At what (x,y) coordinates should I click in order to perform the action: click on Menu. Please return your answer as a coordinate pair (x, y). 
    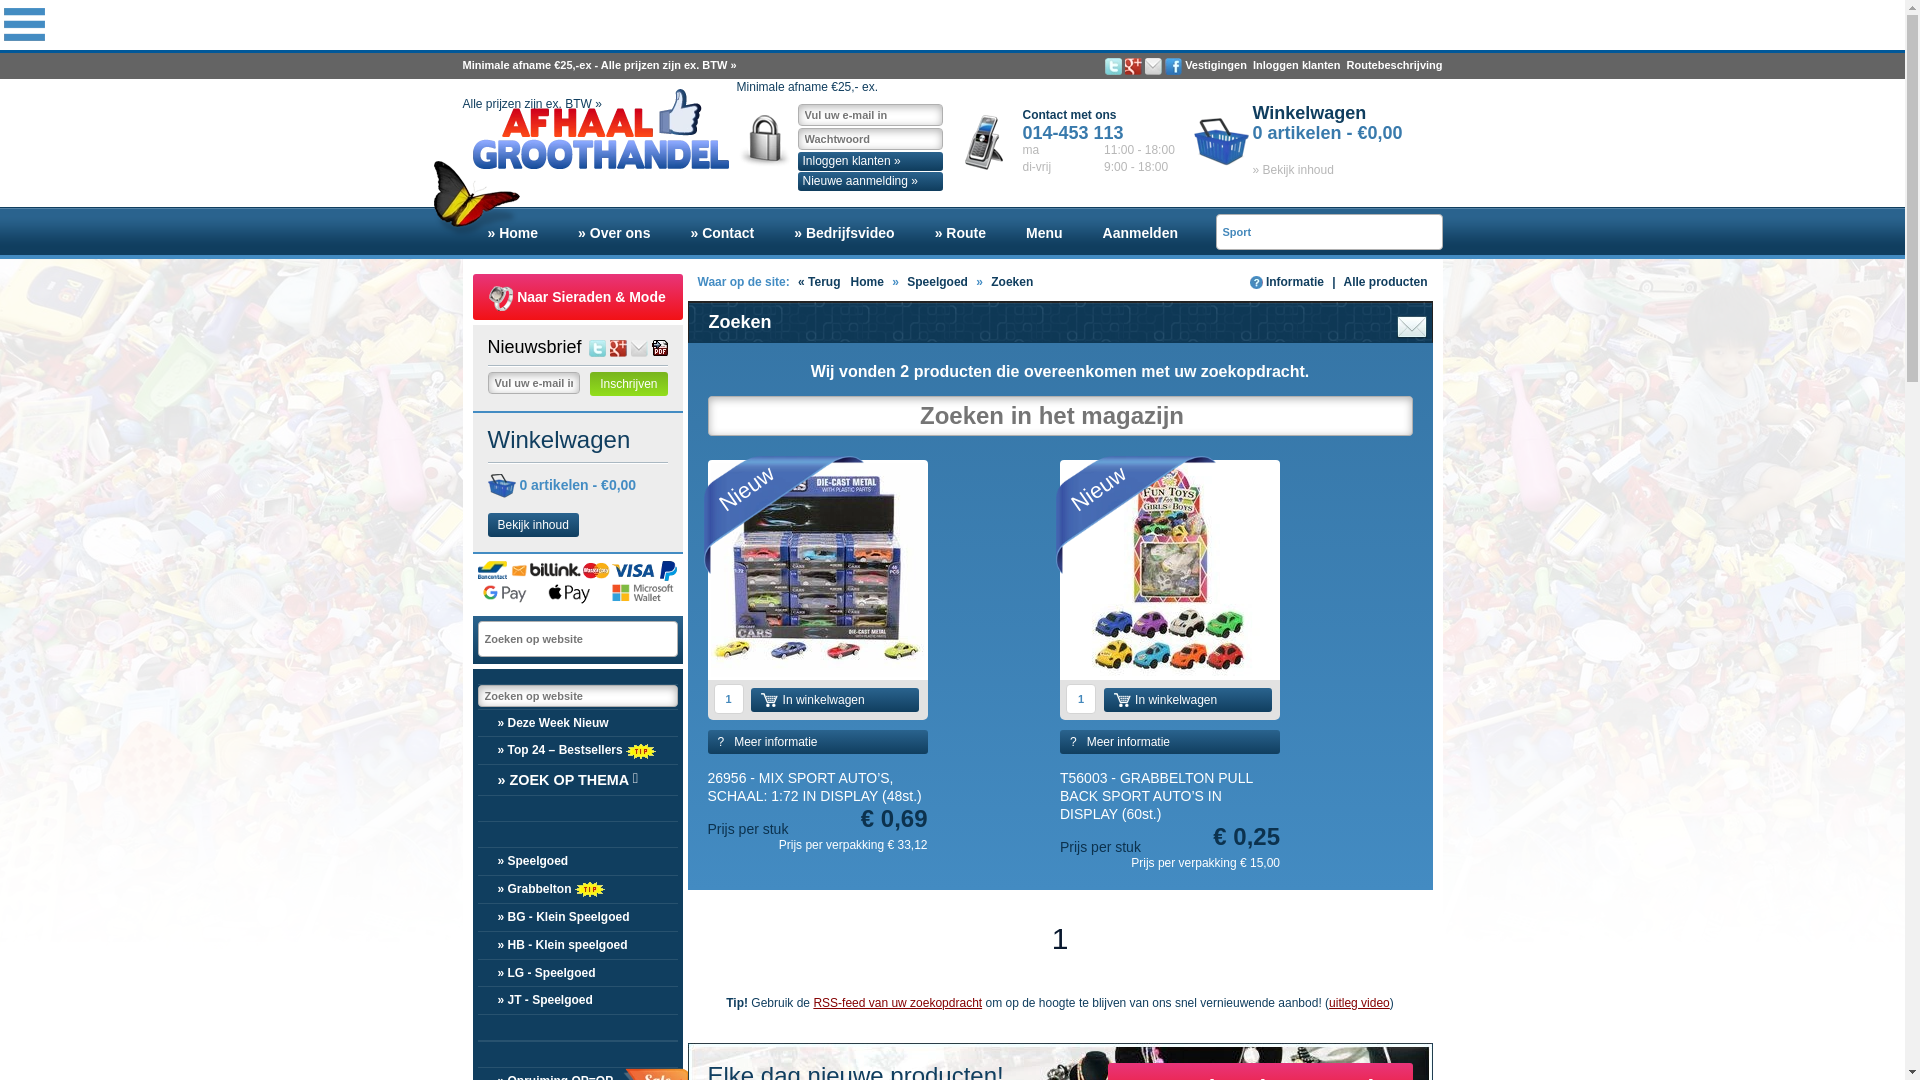
    Looking at the image, I should click on (1044, 233).